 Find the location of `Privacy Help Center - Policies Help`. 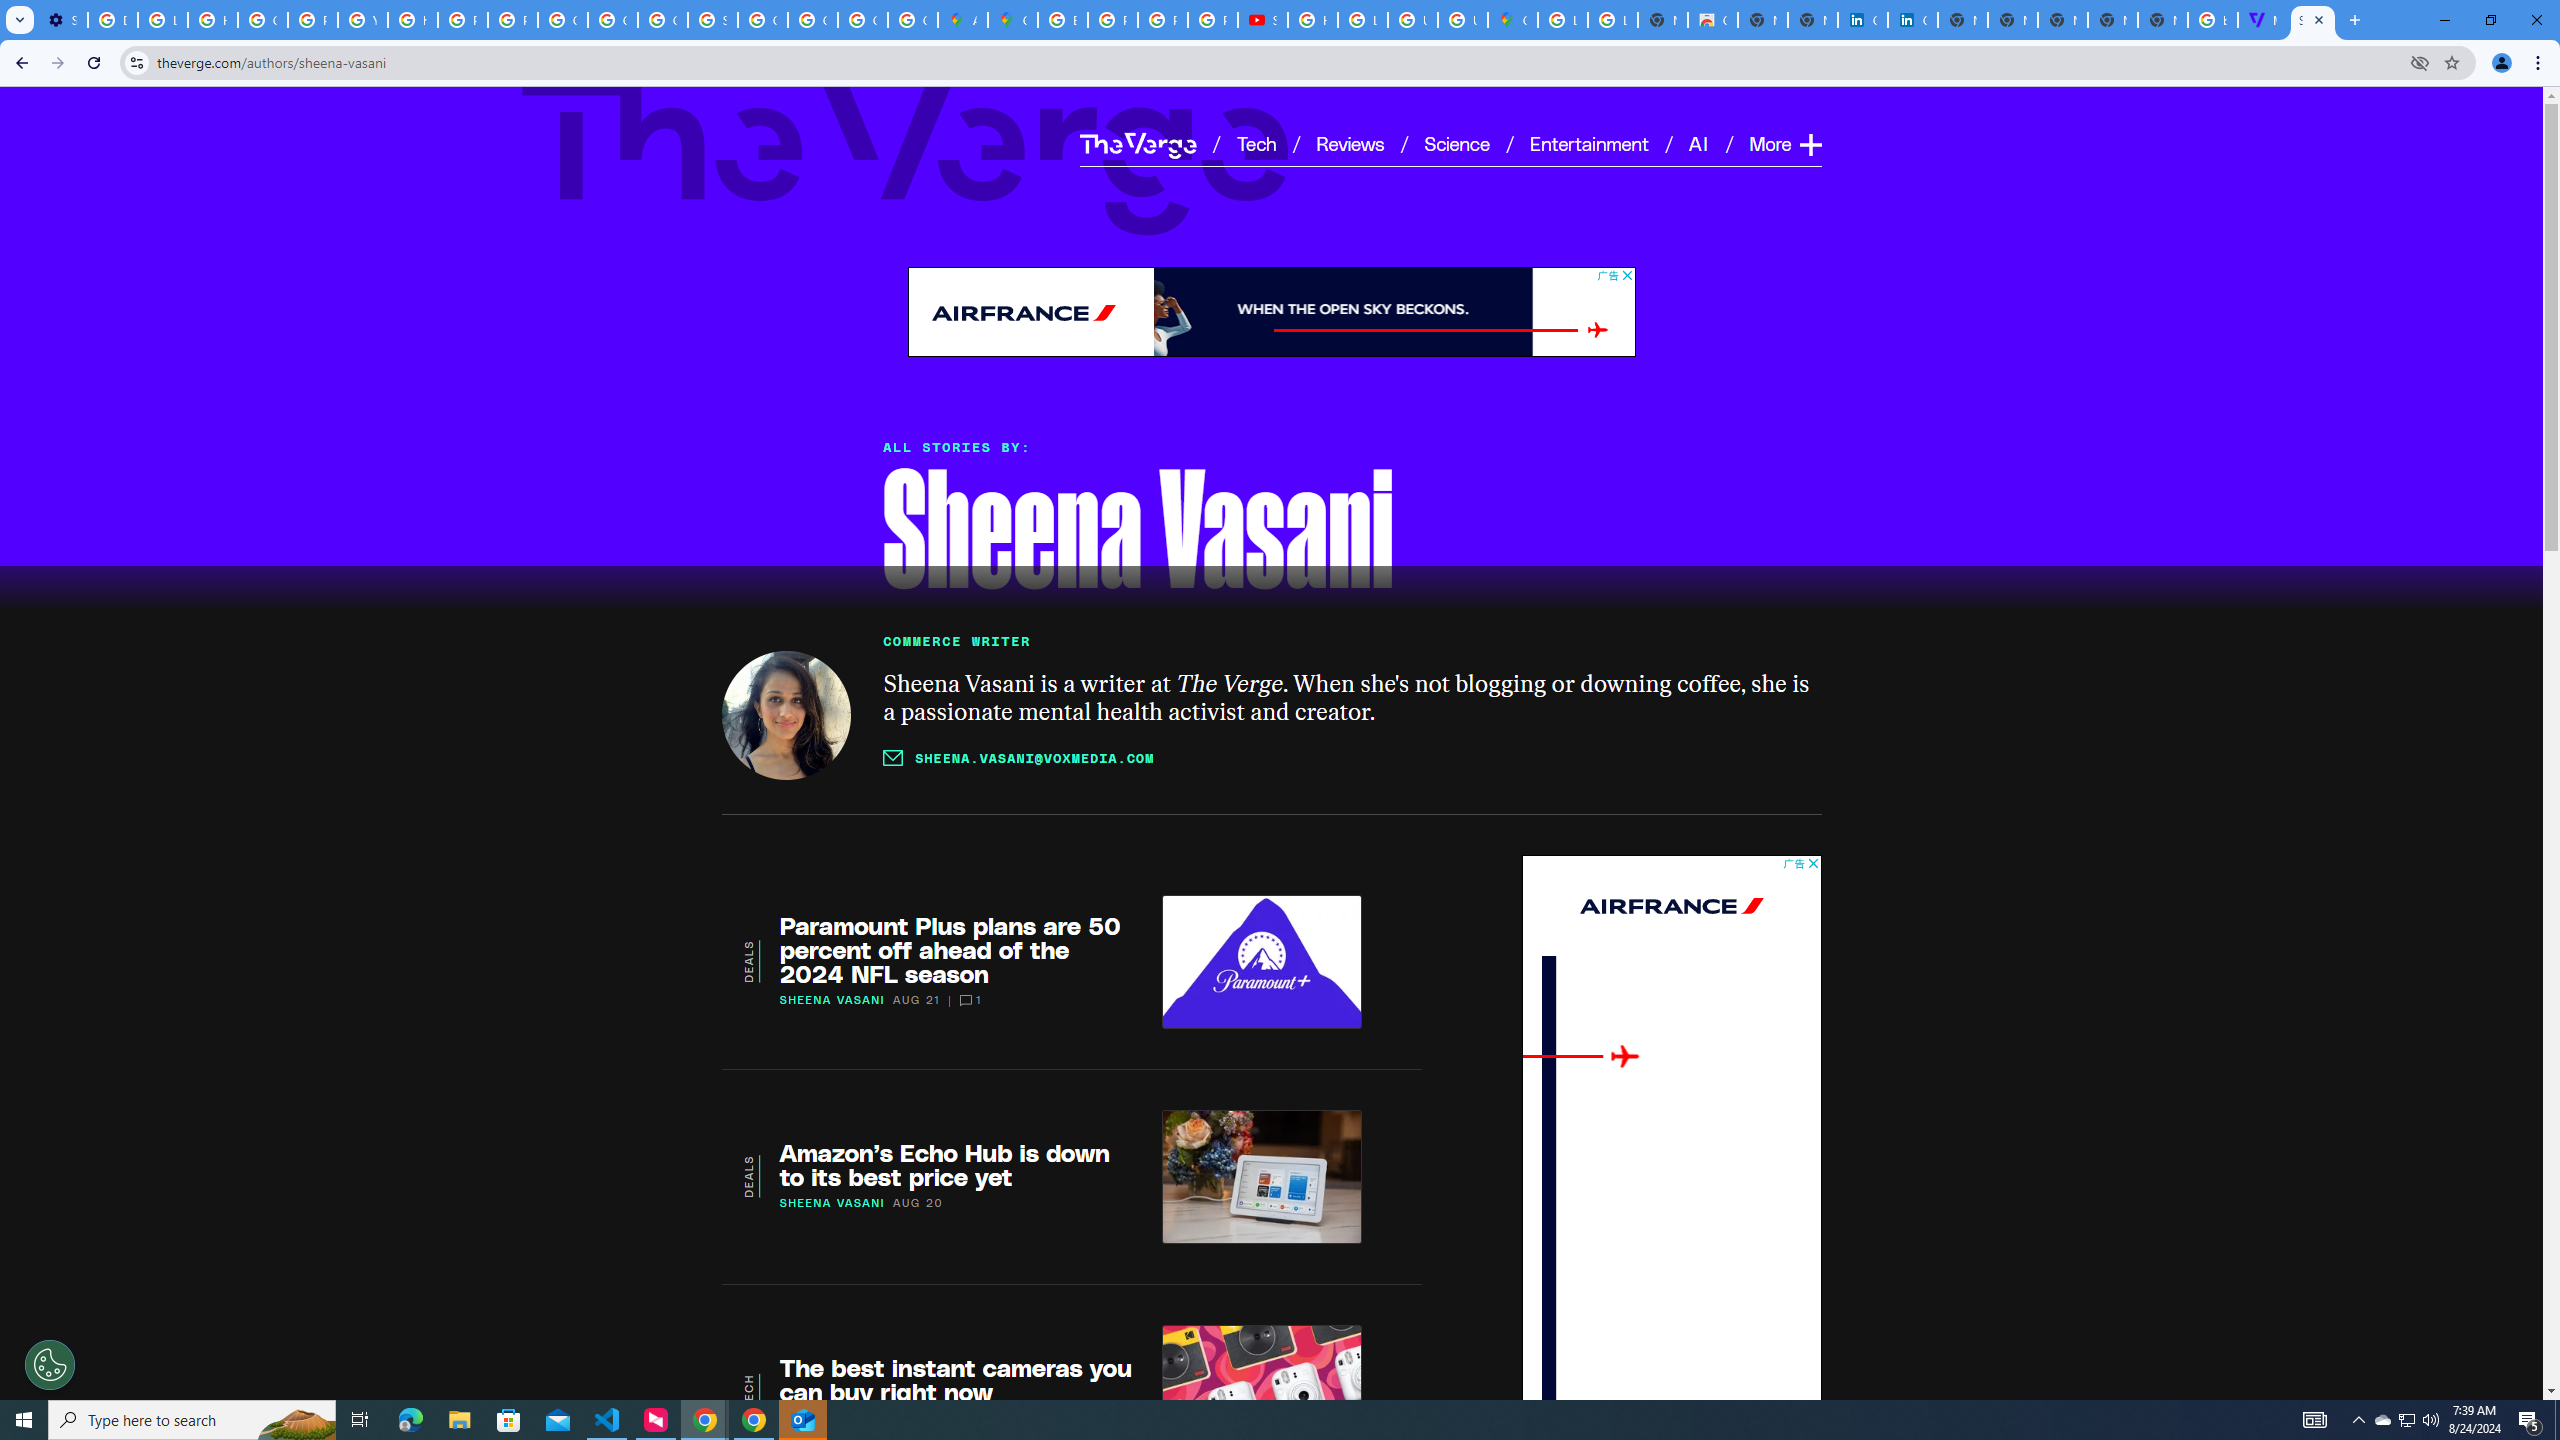

Privacy Help Center - Policies Help is located at coordinates (1112, 20).